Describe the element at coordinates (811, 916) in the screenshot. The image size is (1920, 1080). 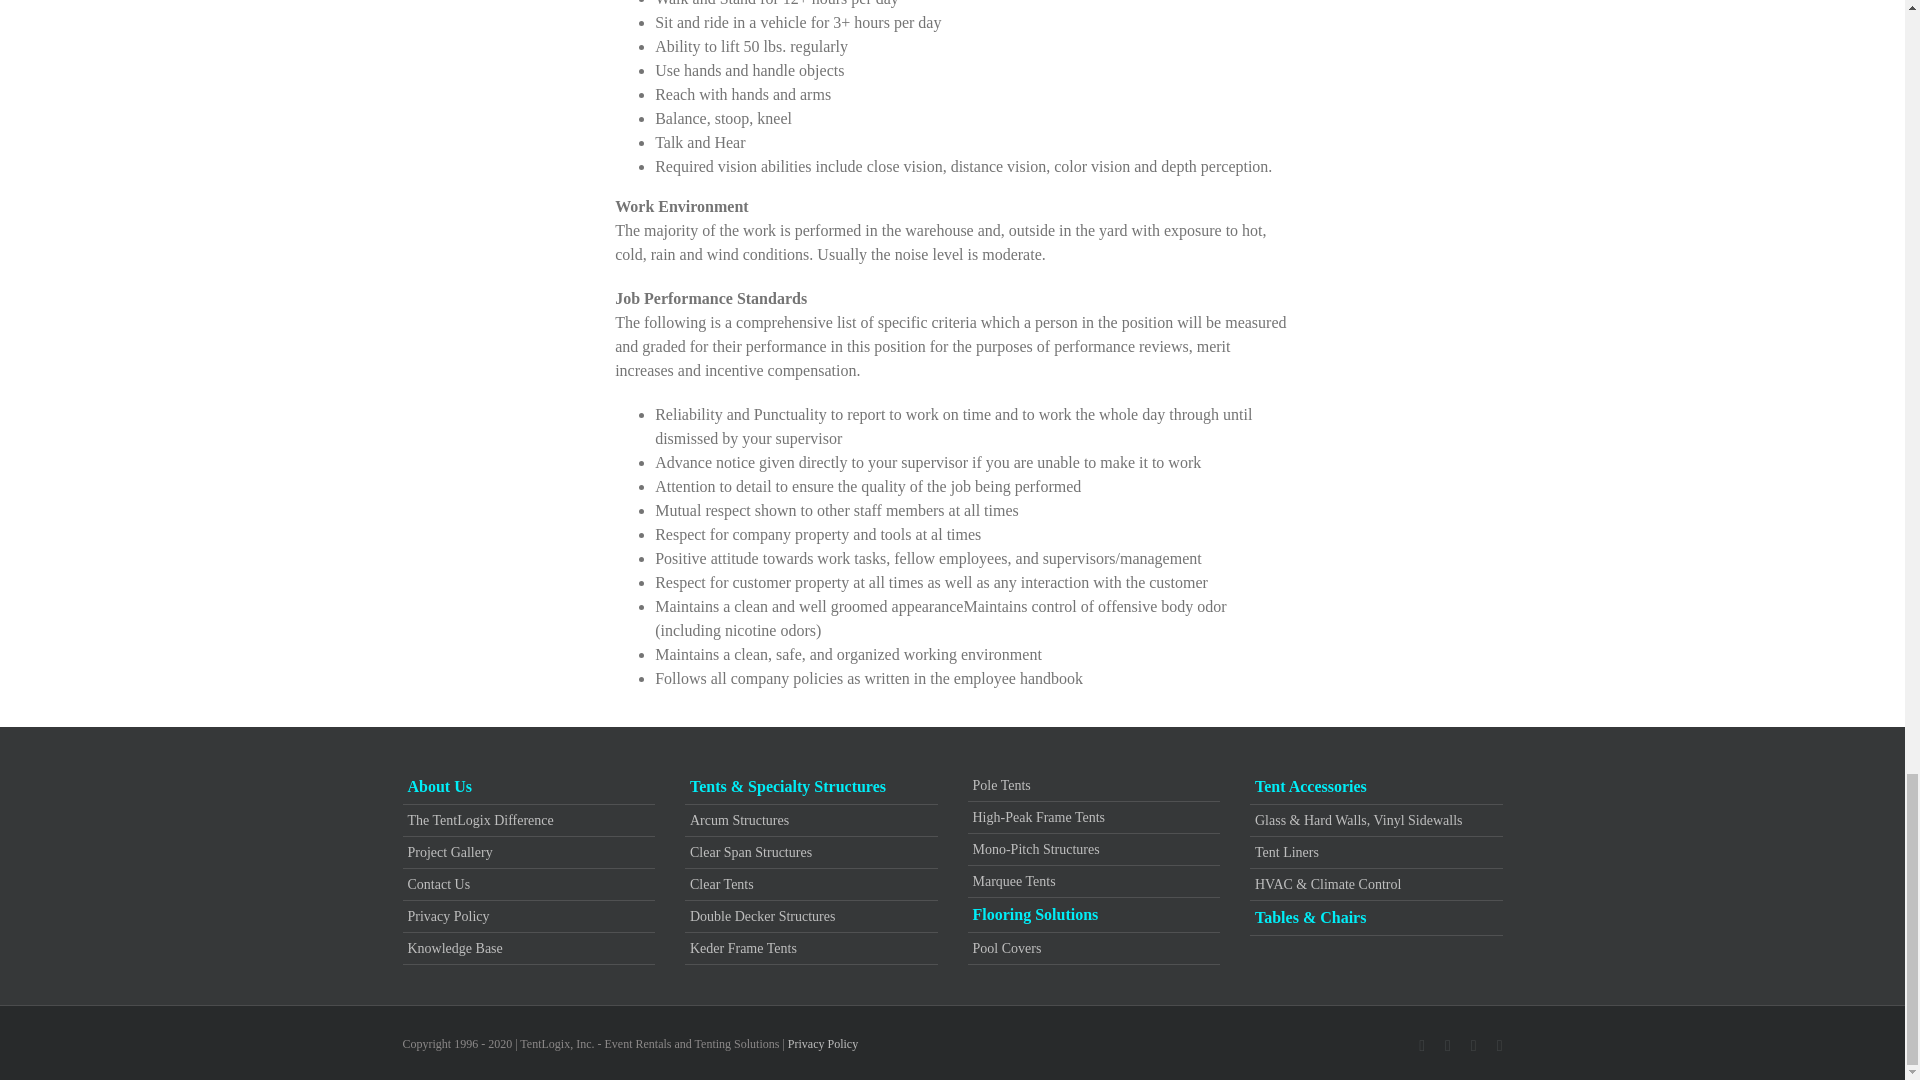
I see `Double Decker Structures` at that location.